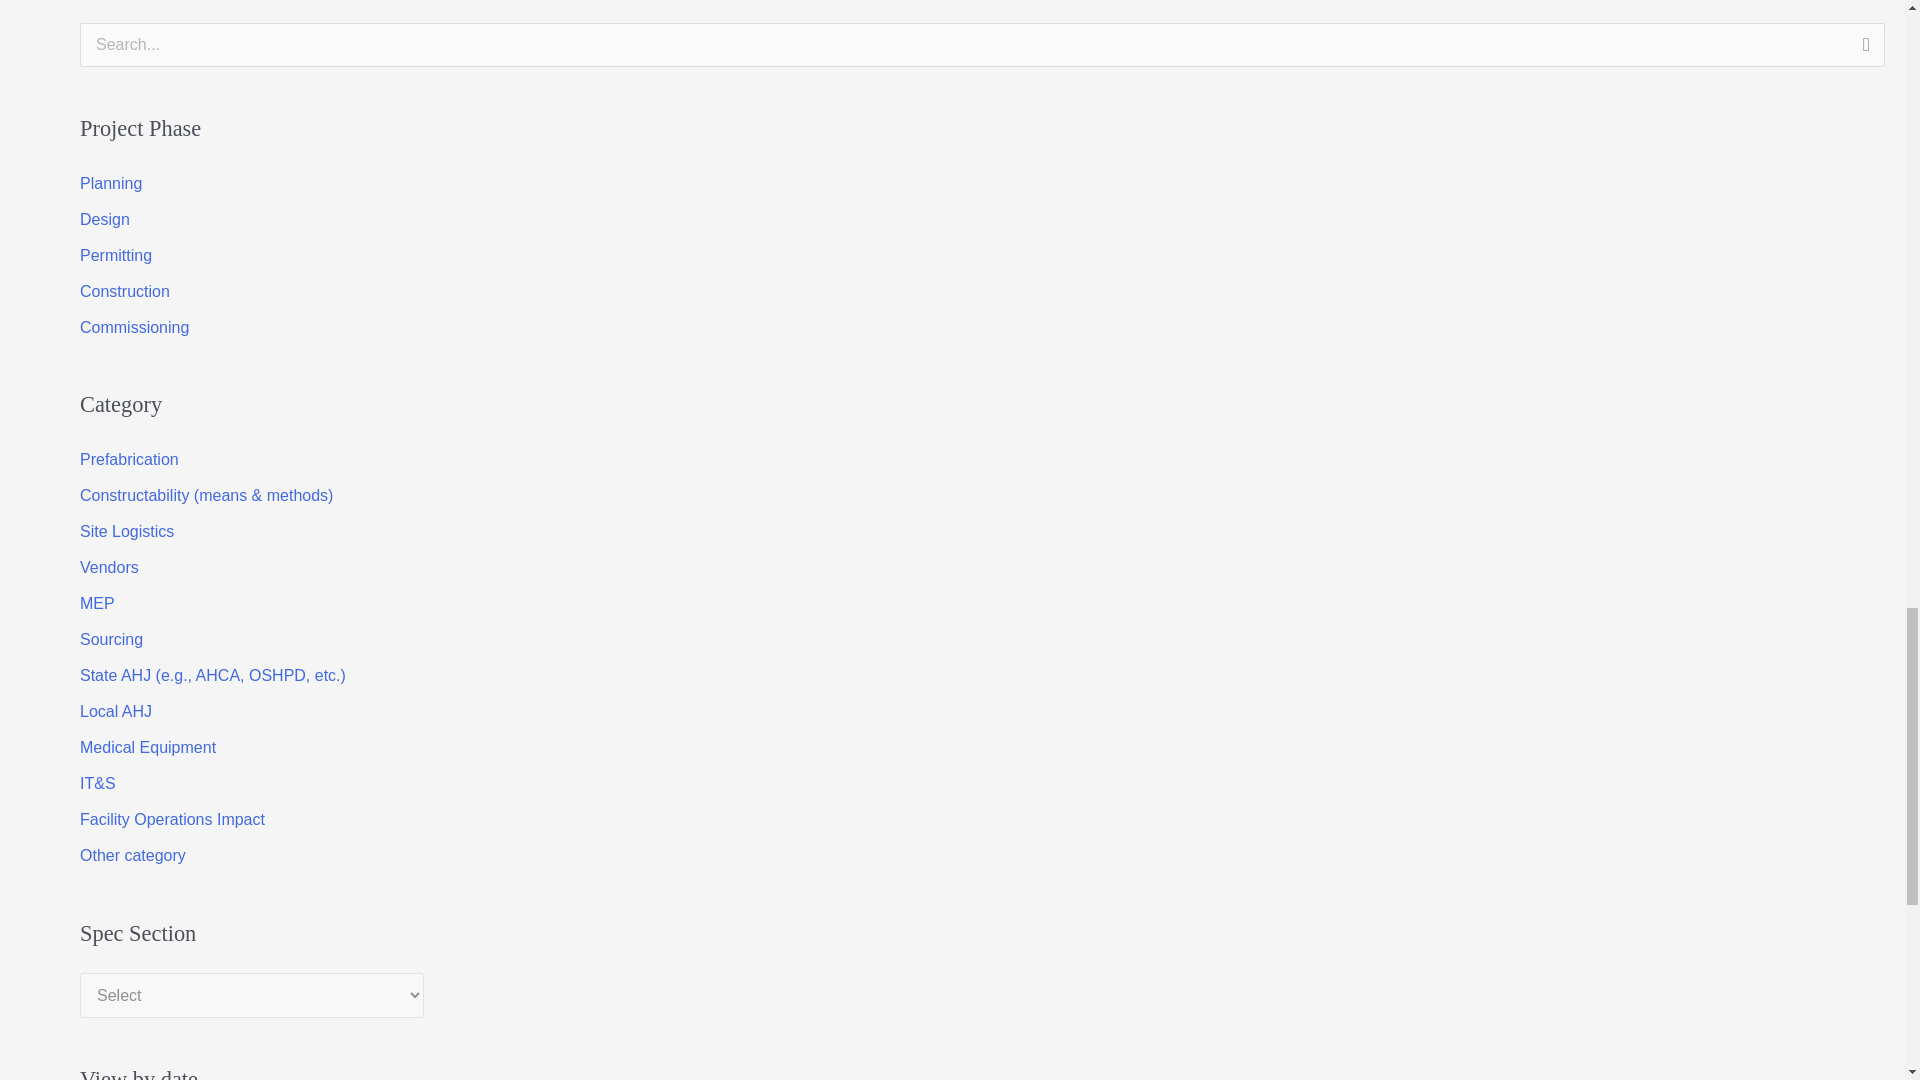 The image size is (1920, 1080). I want to click on Site Logistics, so click(127, 531).